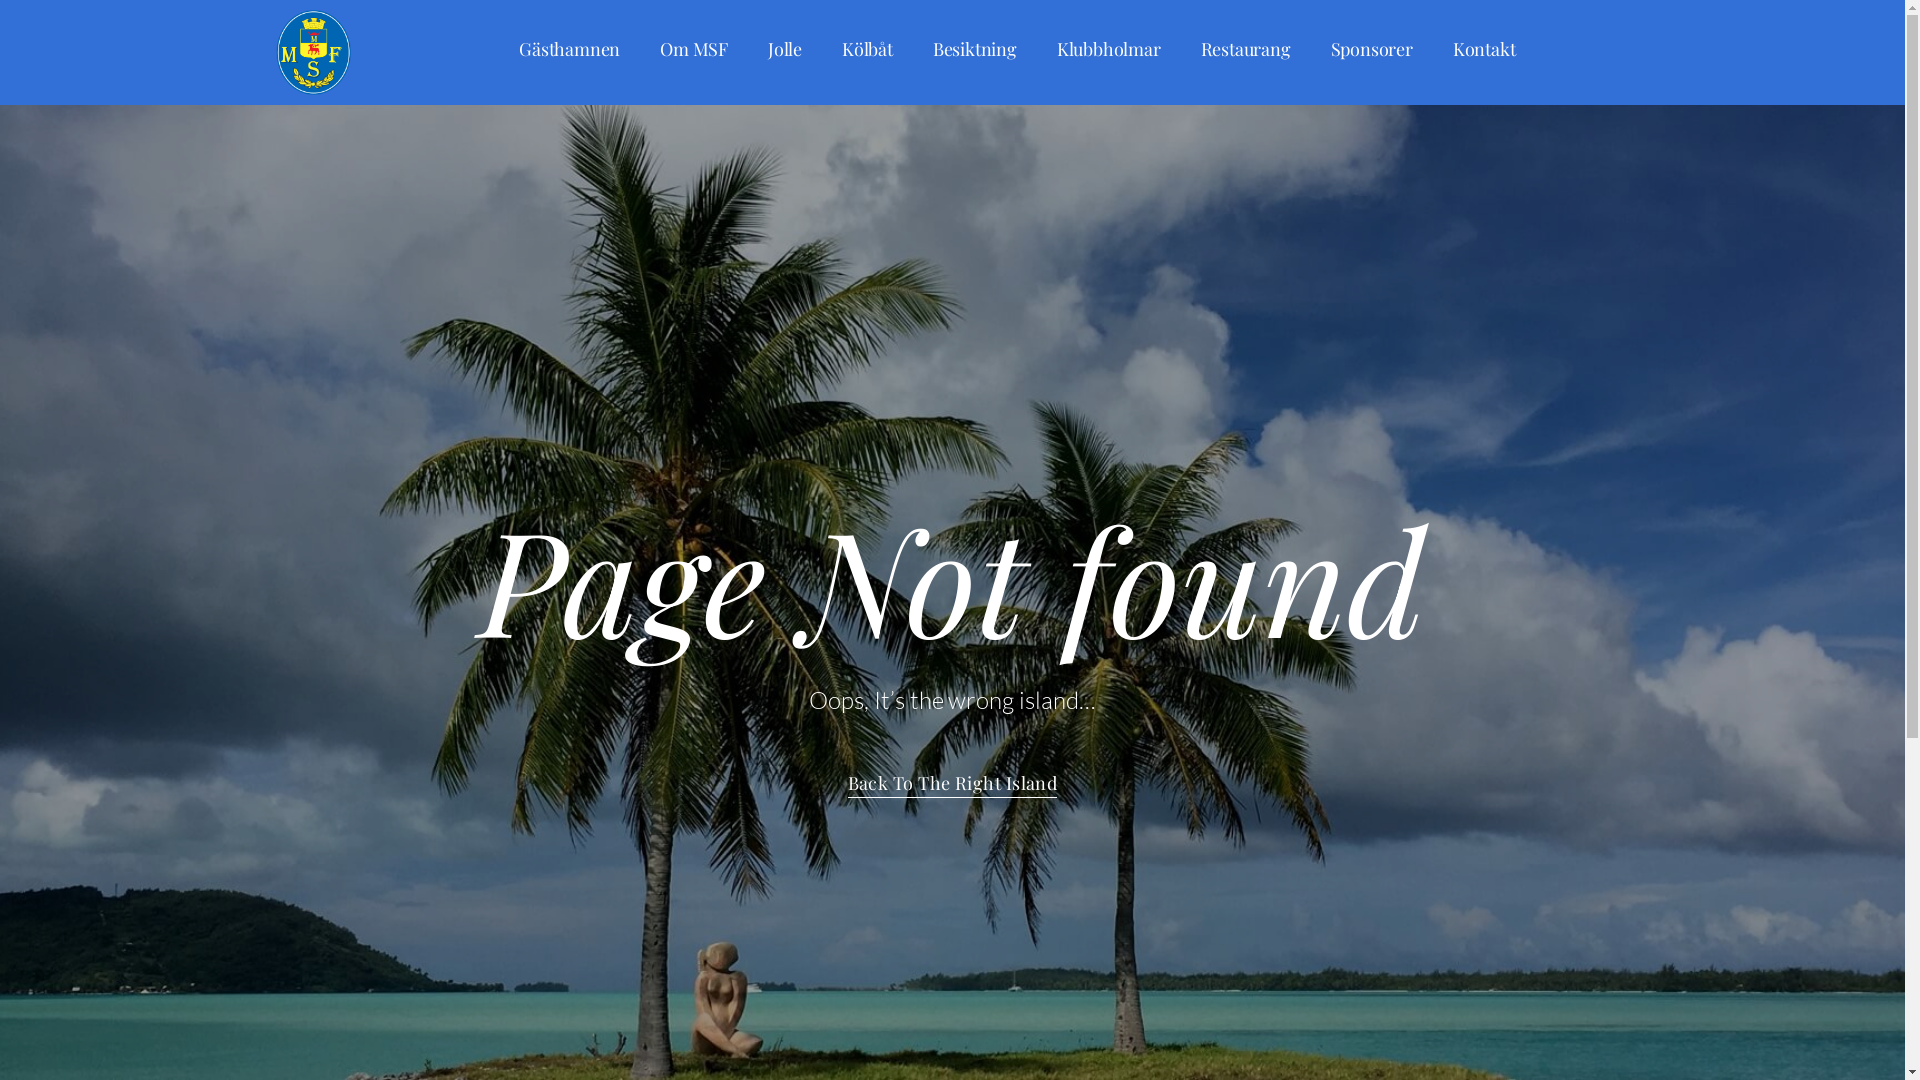 The height and width of the screenshot is (1080, 1920). I want to click on Om MSF, so click(694, 49).